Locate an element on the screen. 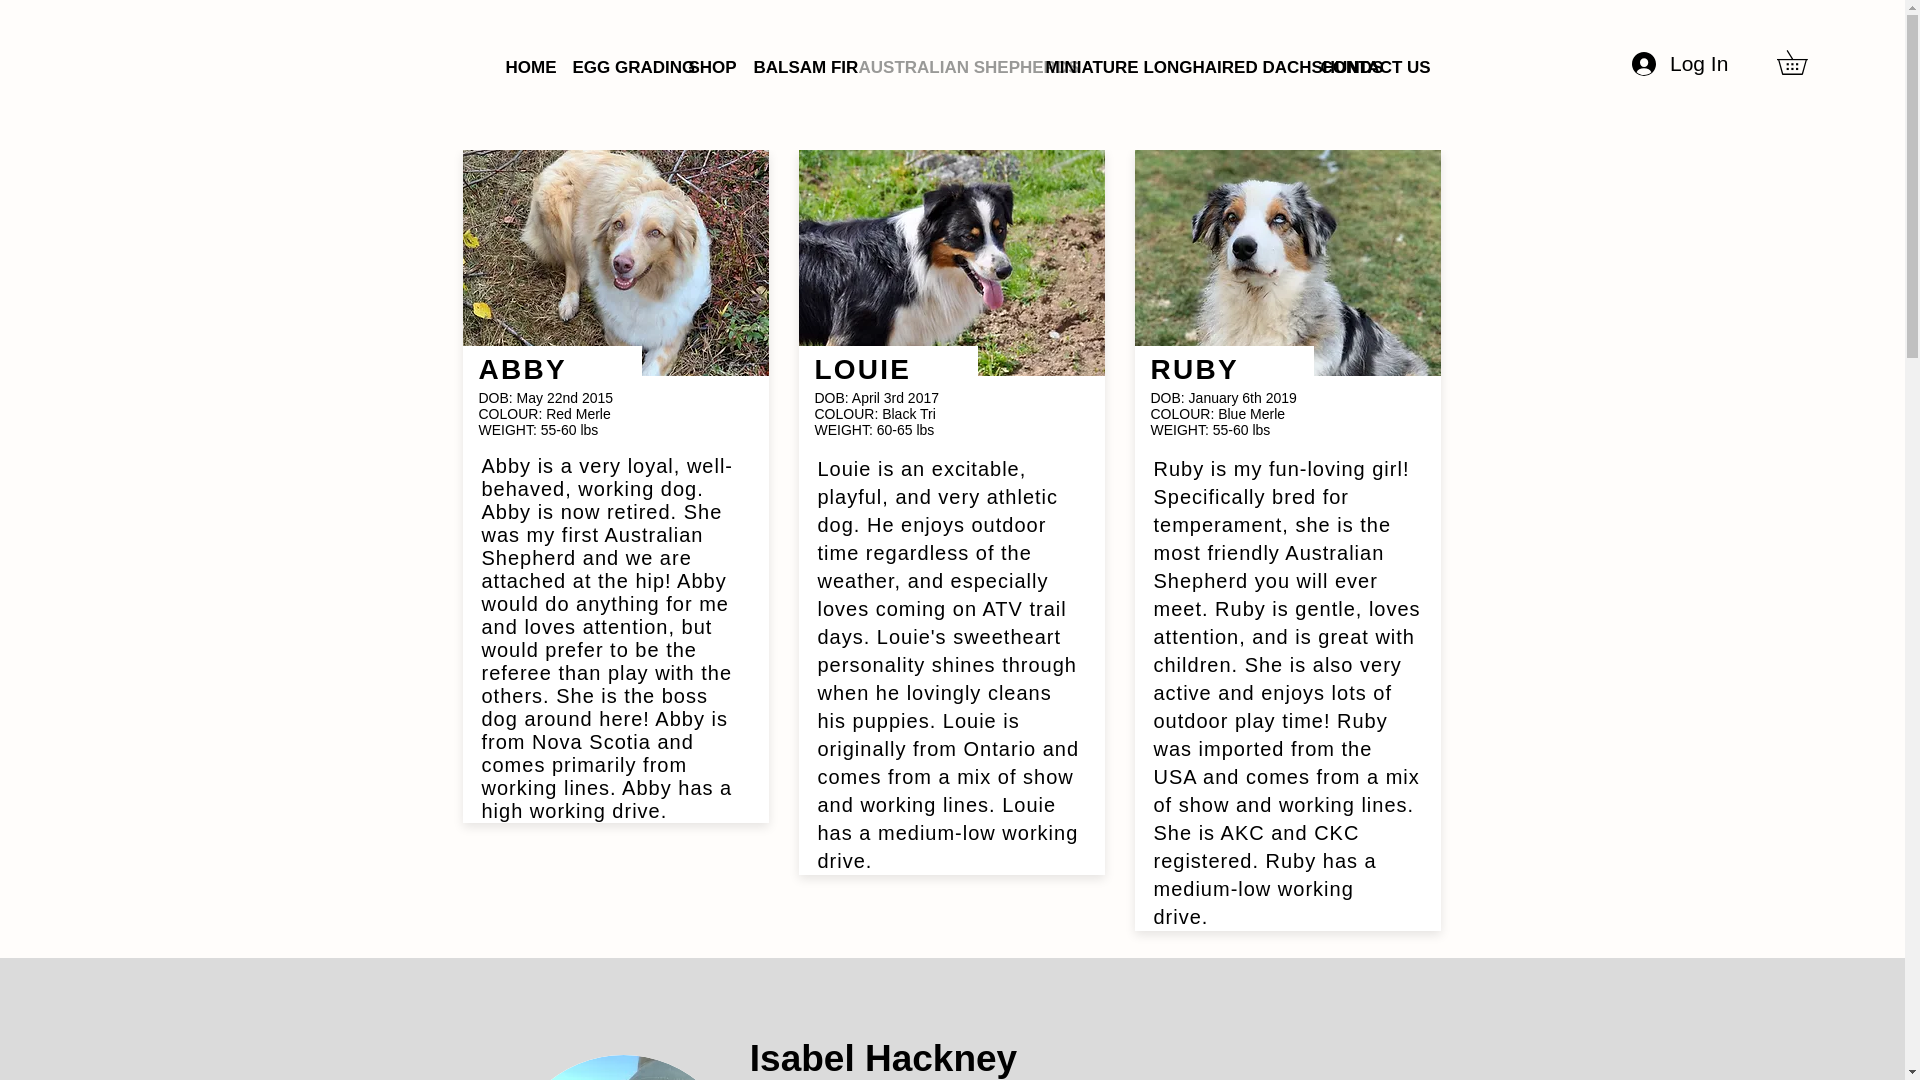 The height and width of the screenshot is (1080, 1920). HOME is located at coordinates (522, 67).